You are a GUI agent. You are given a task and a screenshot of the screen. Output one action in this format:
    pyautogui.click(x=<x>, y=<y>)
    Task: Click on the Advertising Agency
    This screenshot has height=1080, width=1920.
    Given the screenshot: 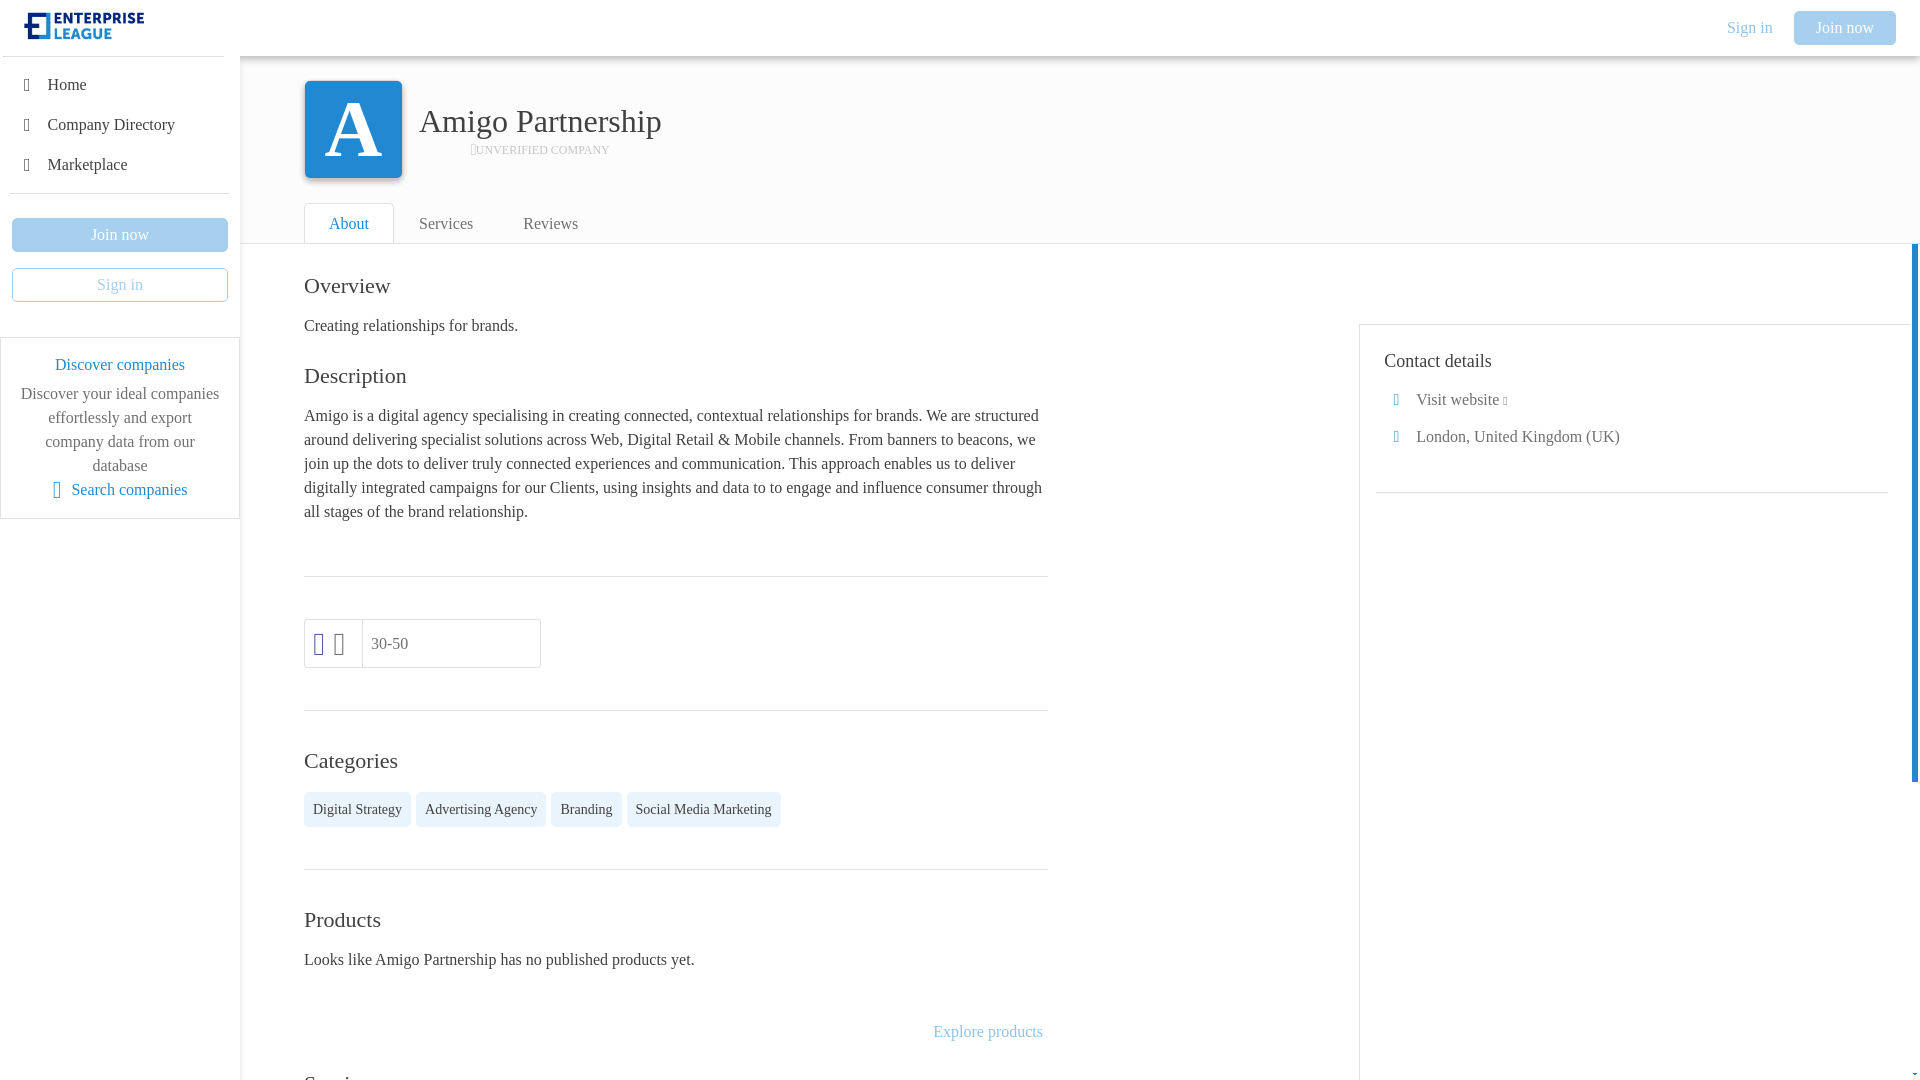 What is the action you would take?
    pyautogui.click(x=480, y=809)
    